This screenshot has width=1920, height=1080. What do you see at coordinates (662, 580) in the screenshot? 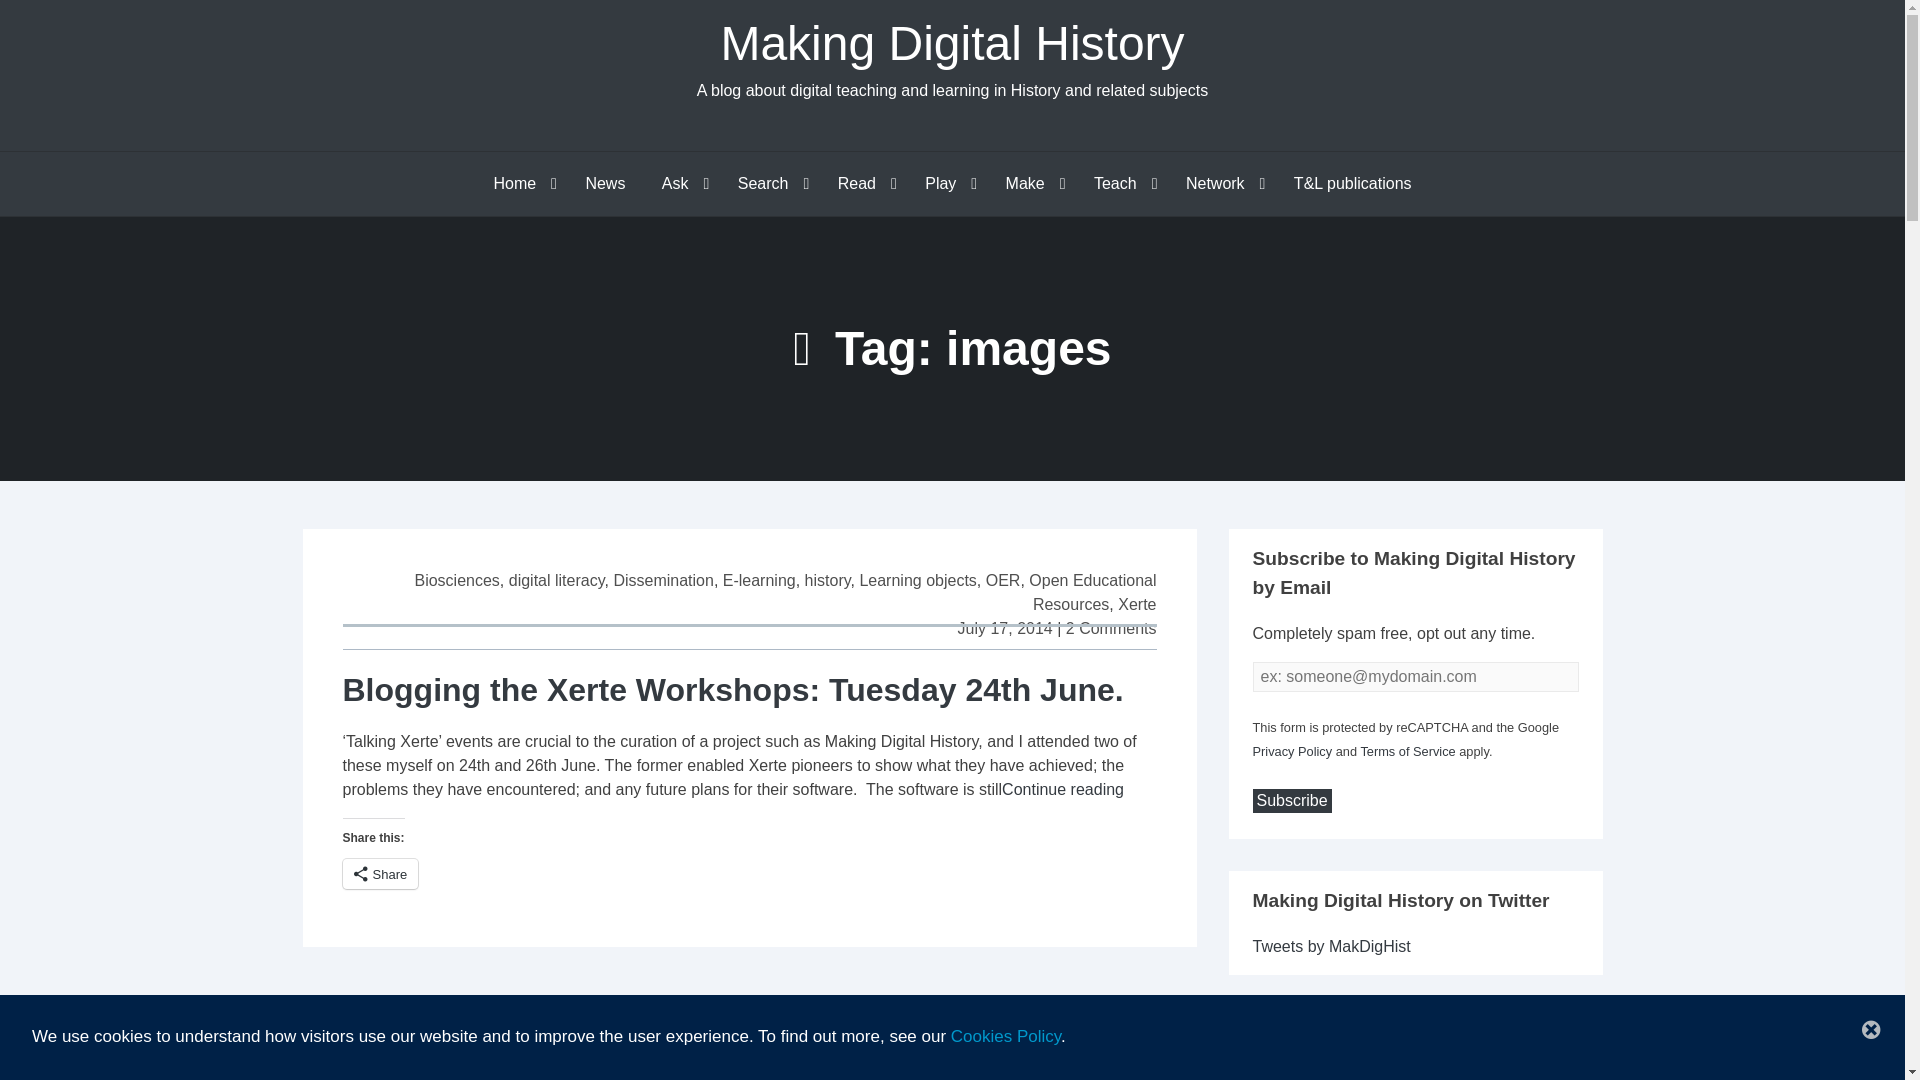
I see `Dissemination` at bounding box center [662, 580].